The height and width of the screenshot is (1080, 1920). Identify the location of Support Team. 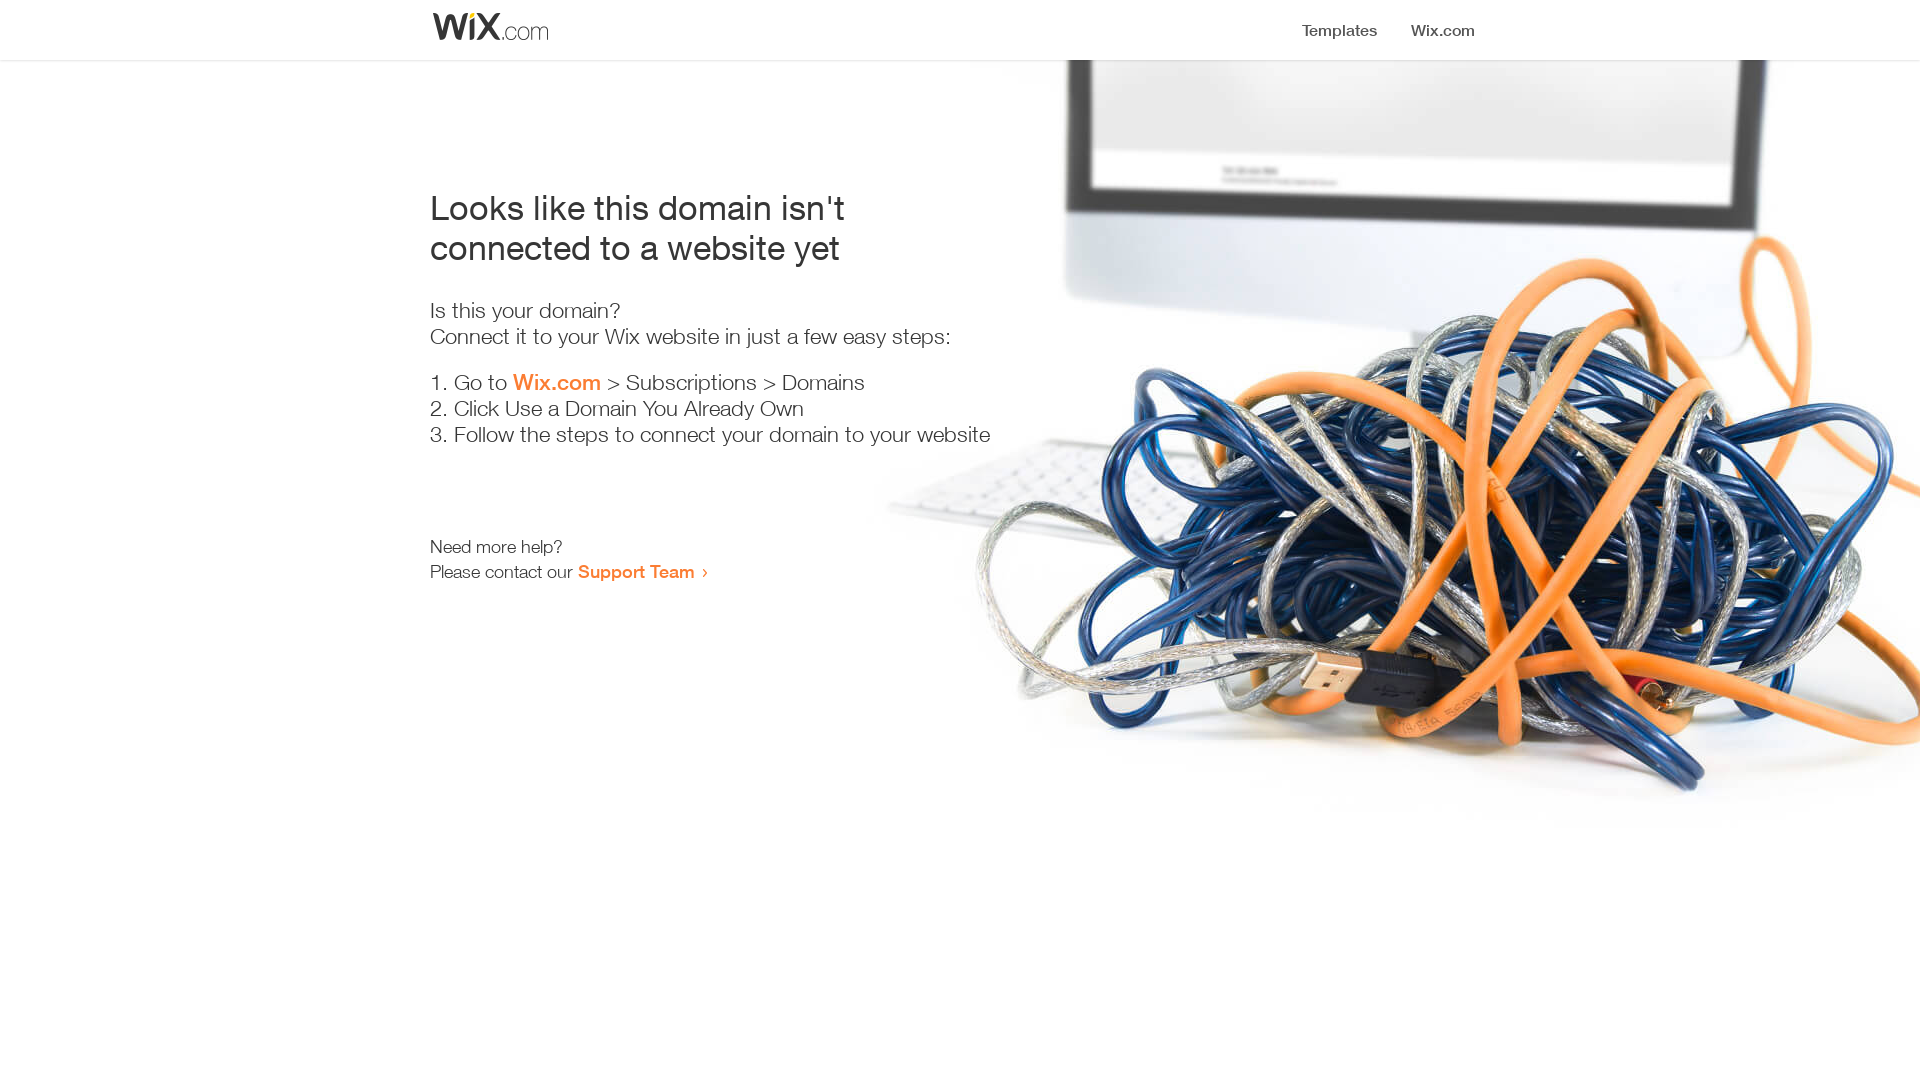
(636, 571).